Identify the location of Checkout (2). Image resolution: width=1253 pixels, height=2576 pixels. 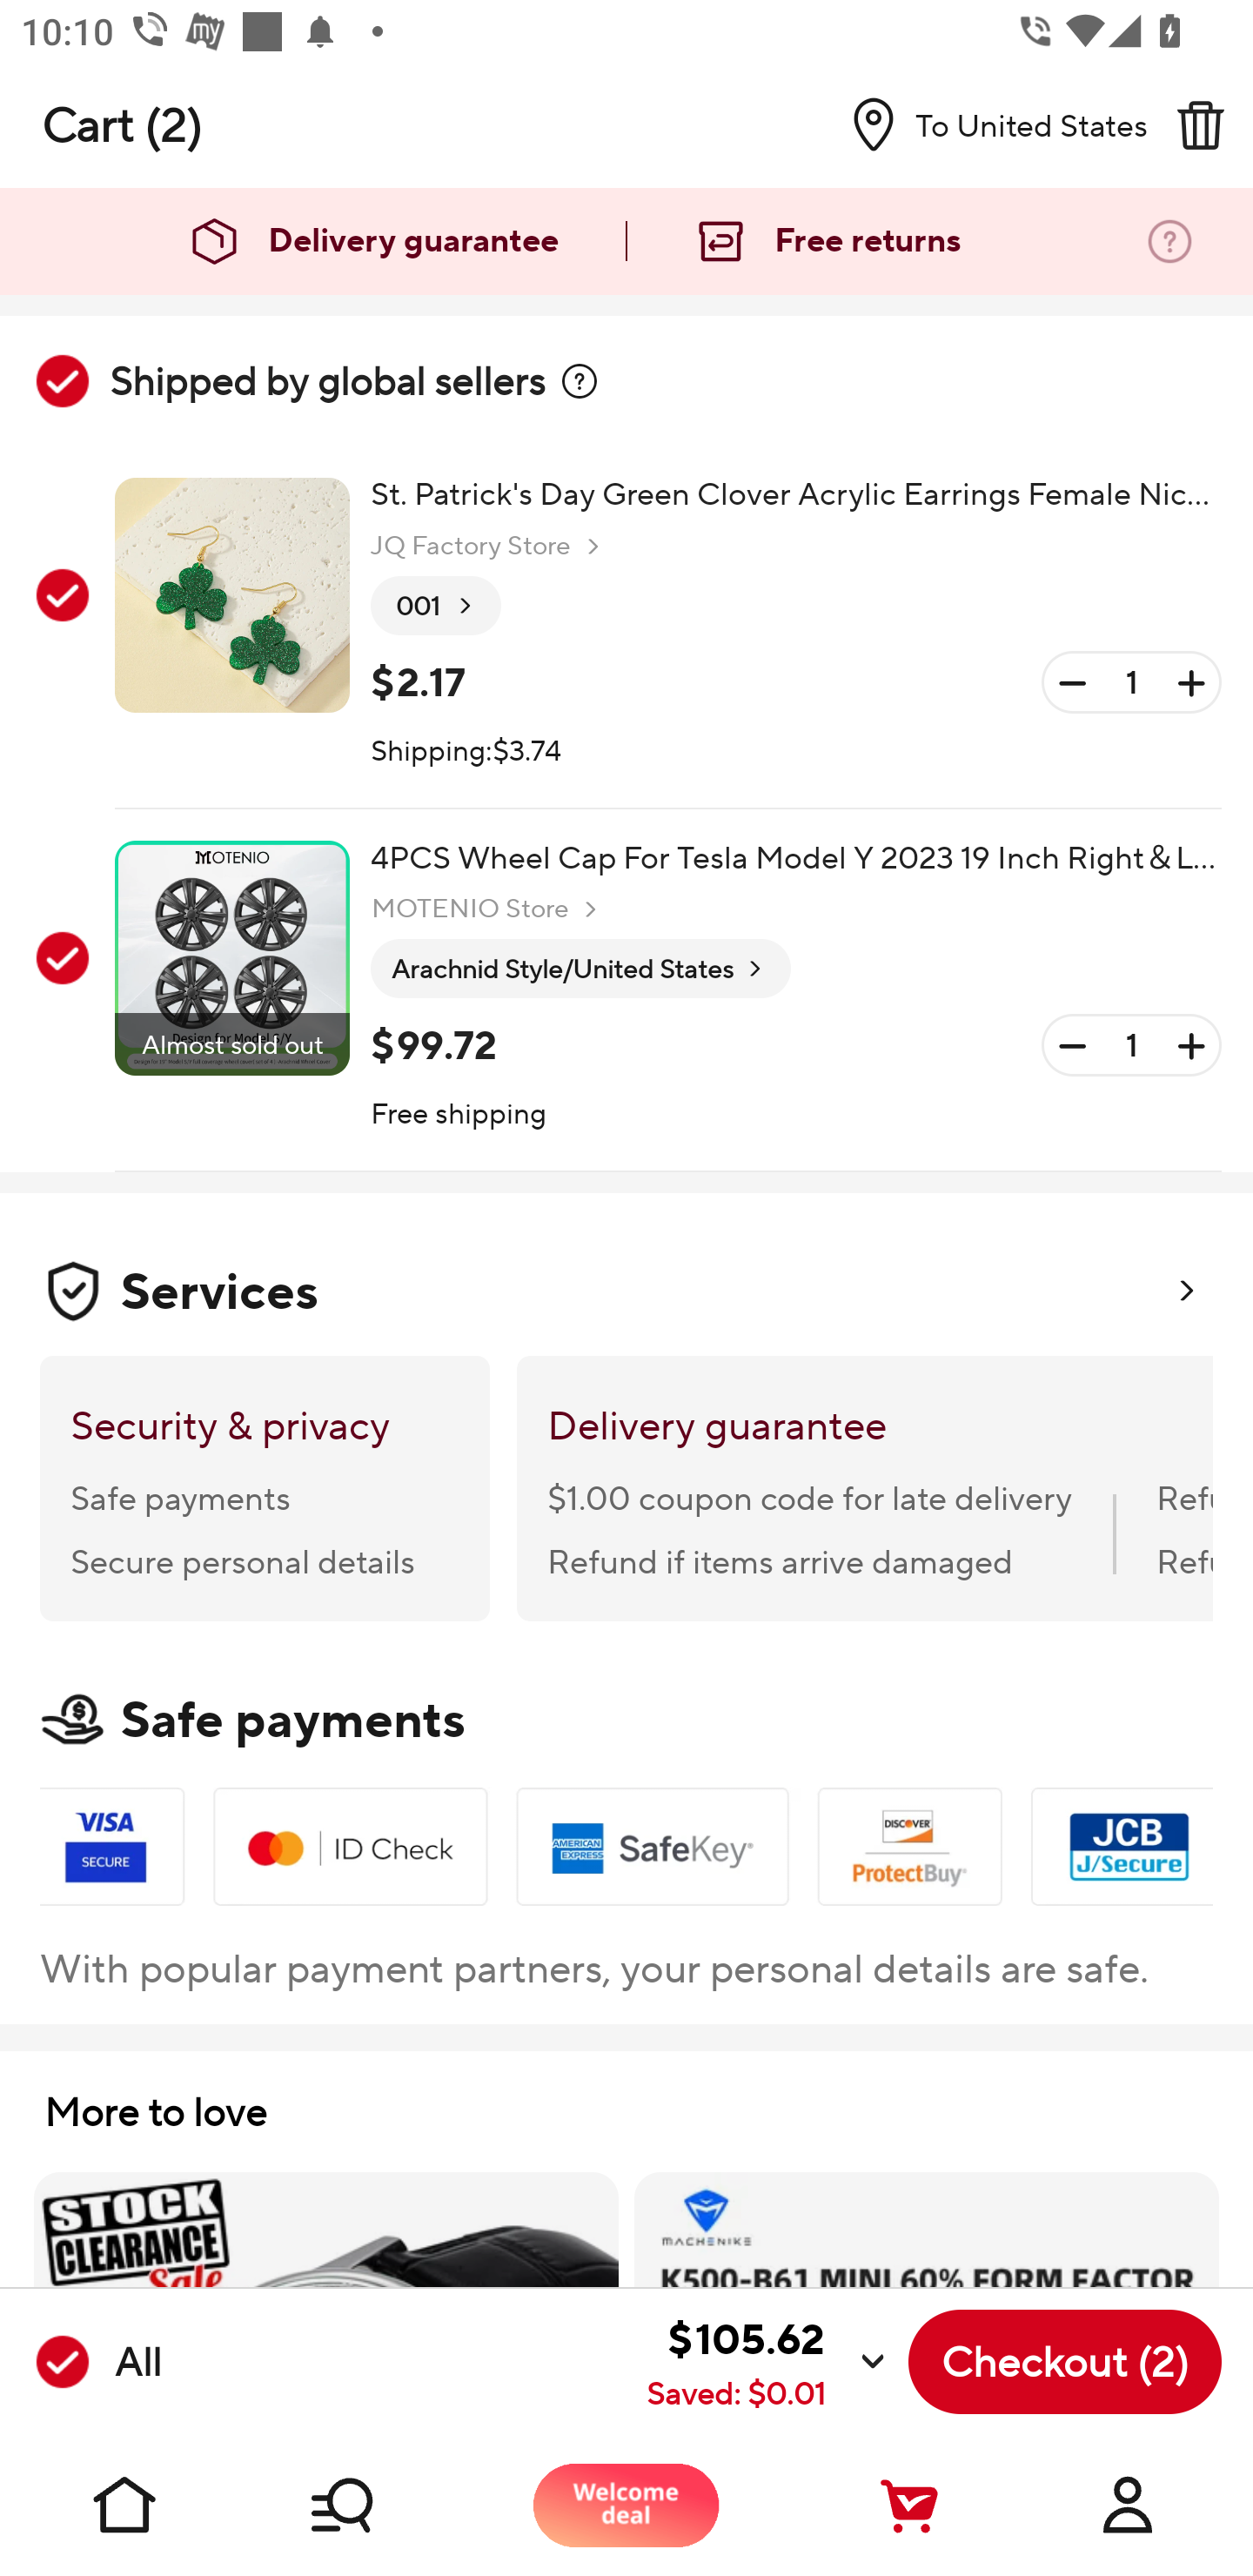
(1065, 2362).